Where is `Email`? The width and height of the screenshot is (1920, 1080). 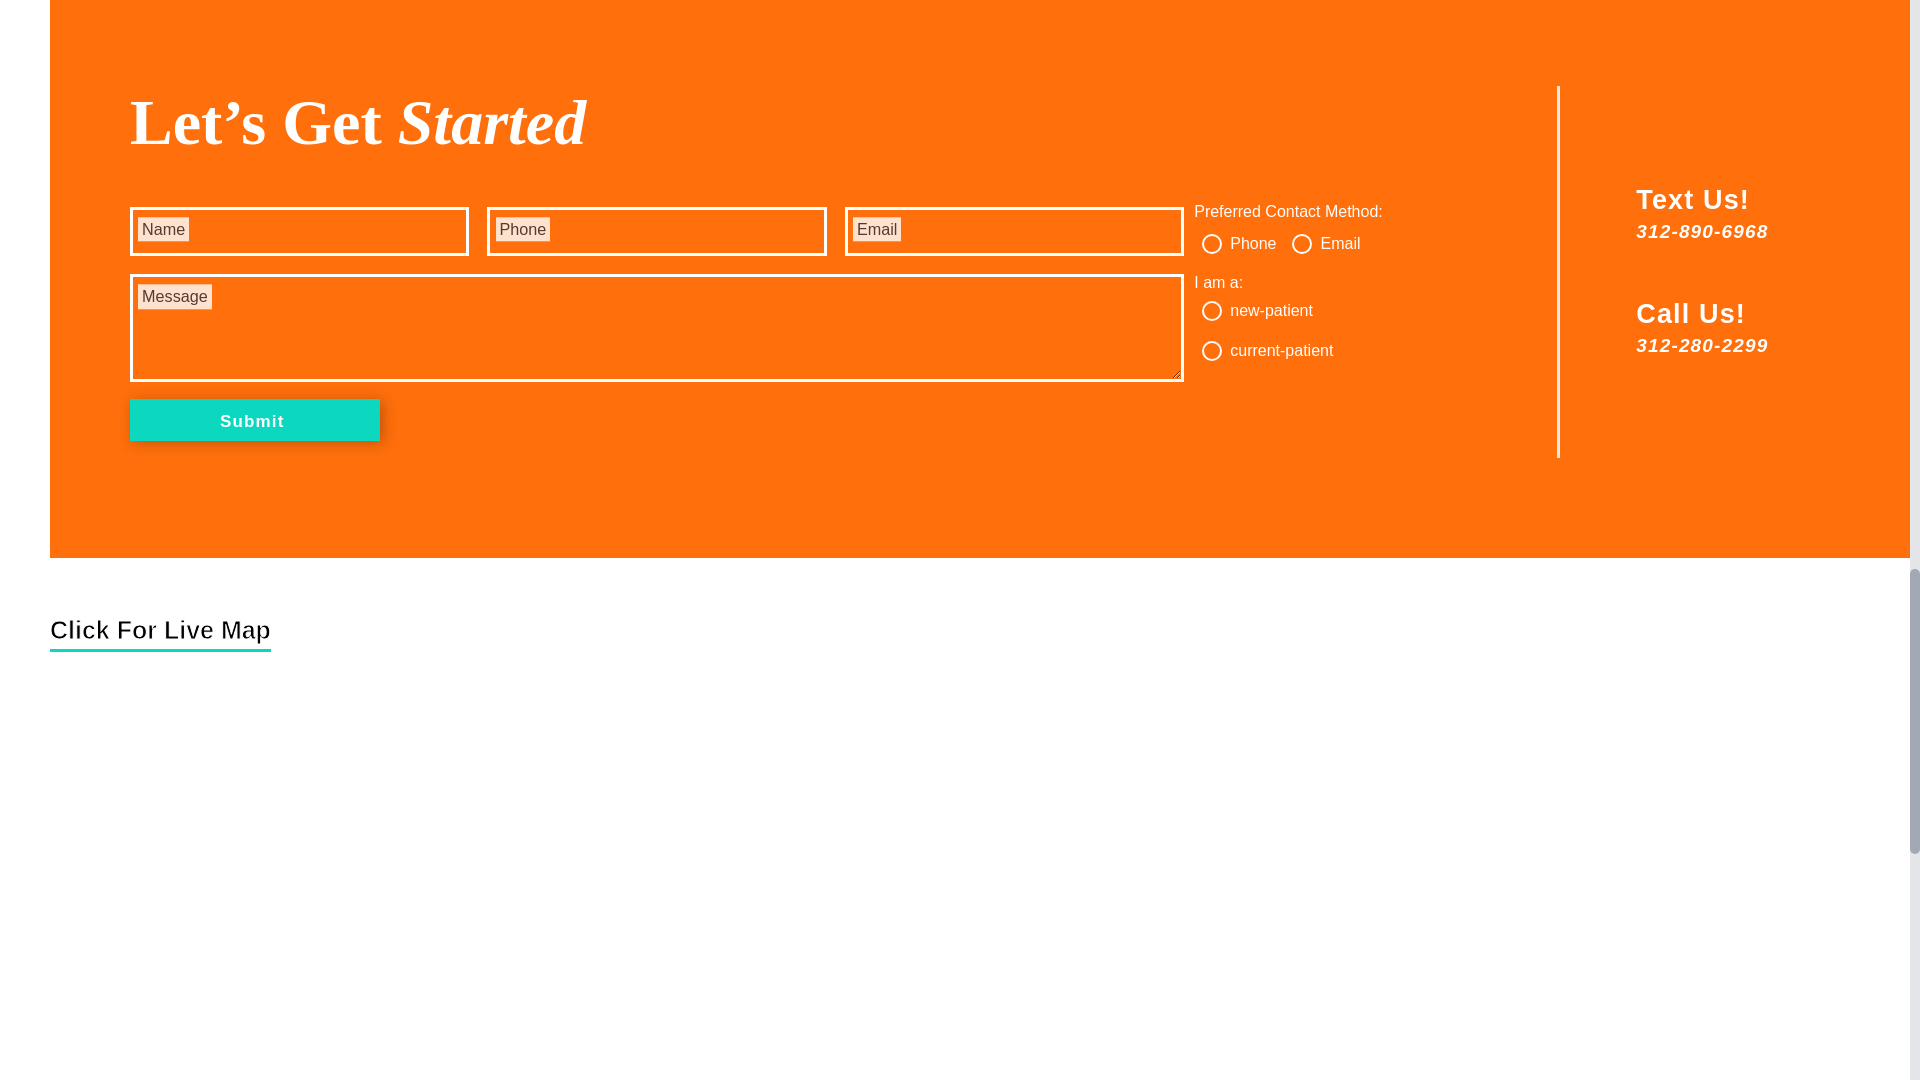 Email is located at coordinates (1302, 244).